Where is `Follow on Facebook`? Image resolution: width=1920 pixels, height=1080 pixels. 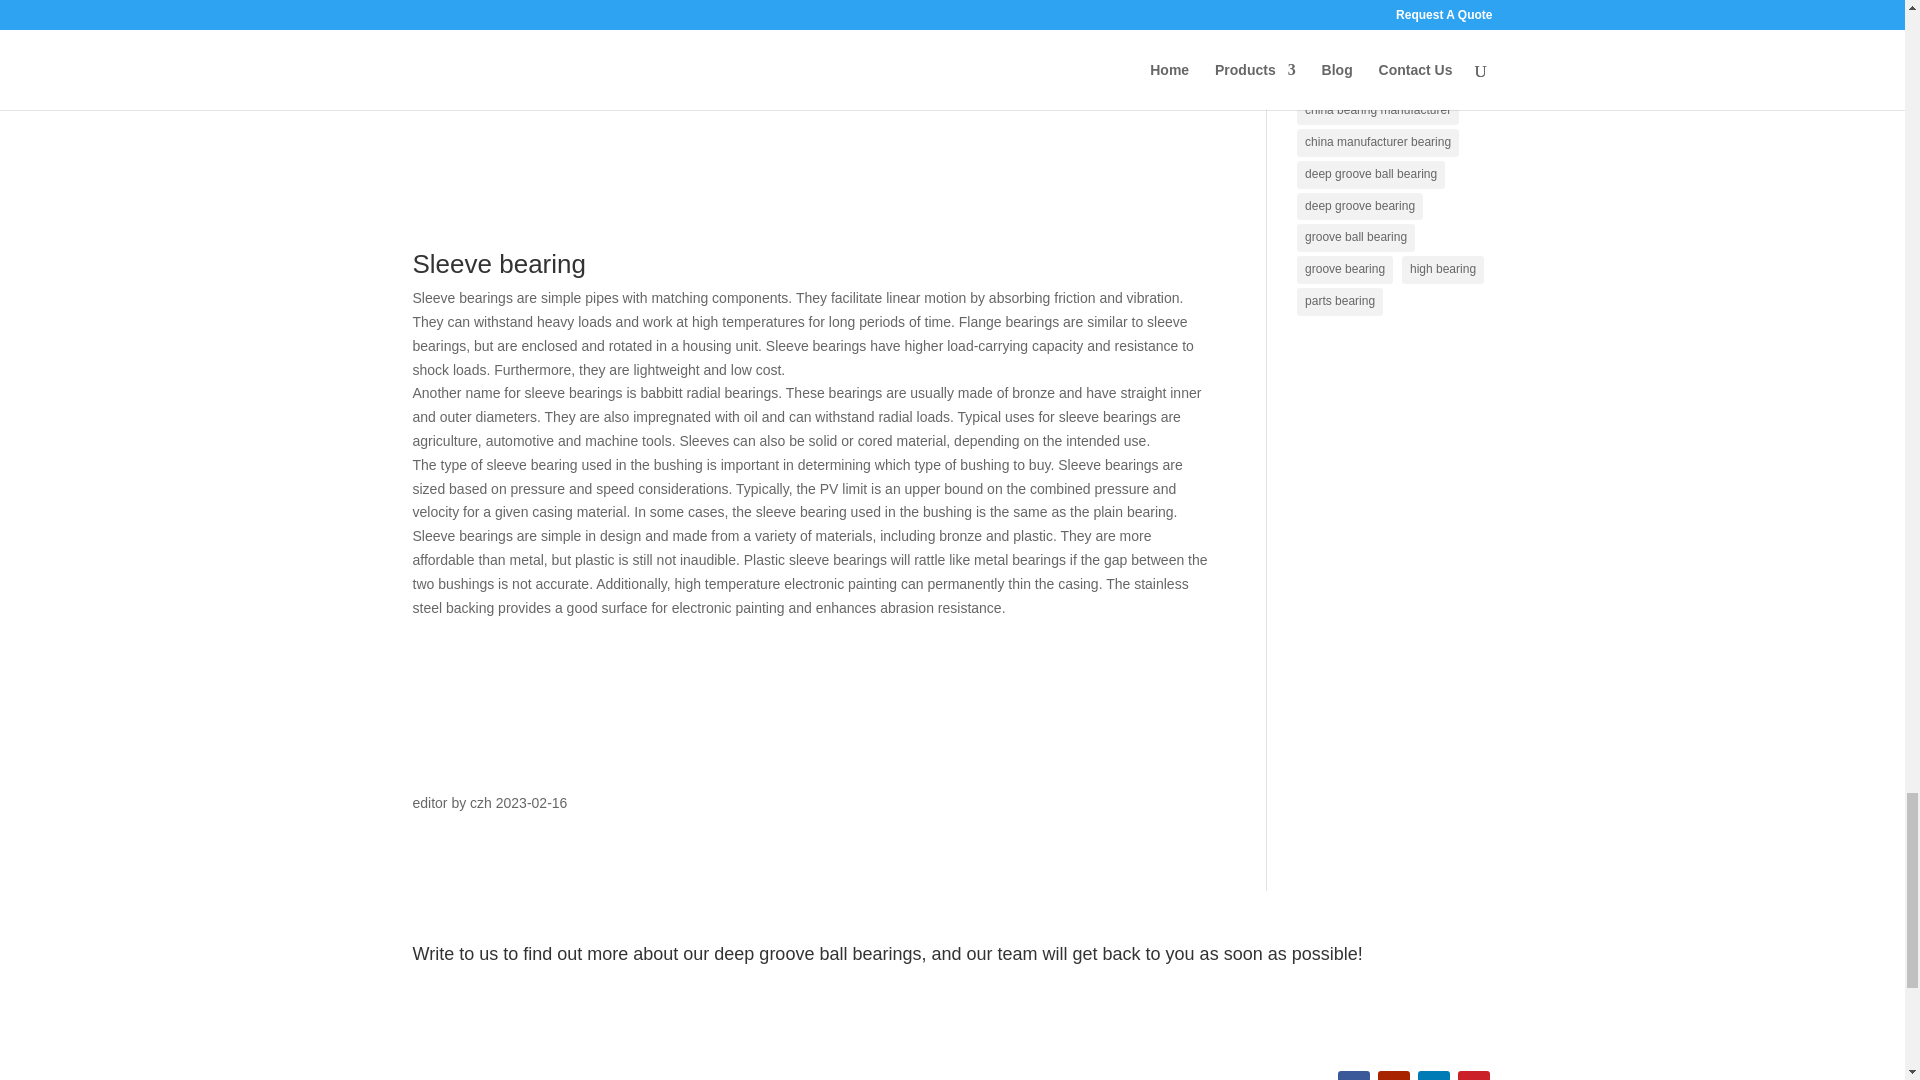 Follow on Facebook is located at coordinates (1354, 1076).